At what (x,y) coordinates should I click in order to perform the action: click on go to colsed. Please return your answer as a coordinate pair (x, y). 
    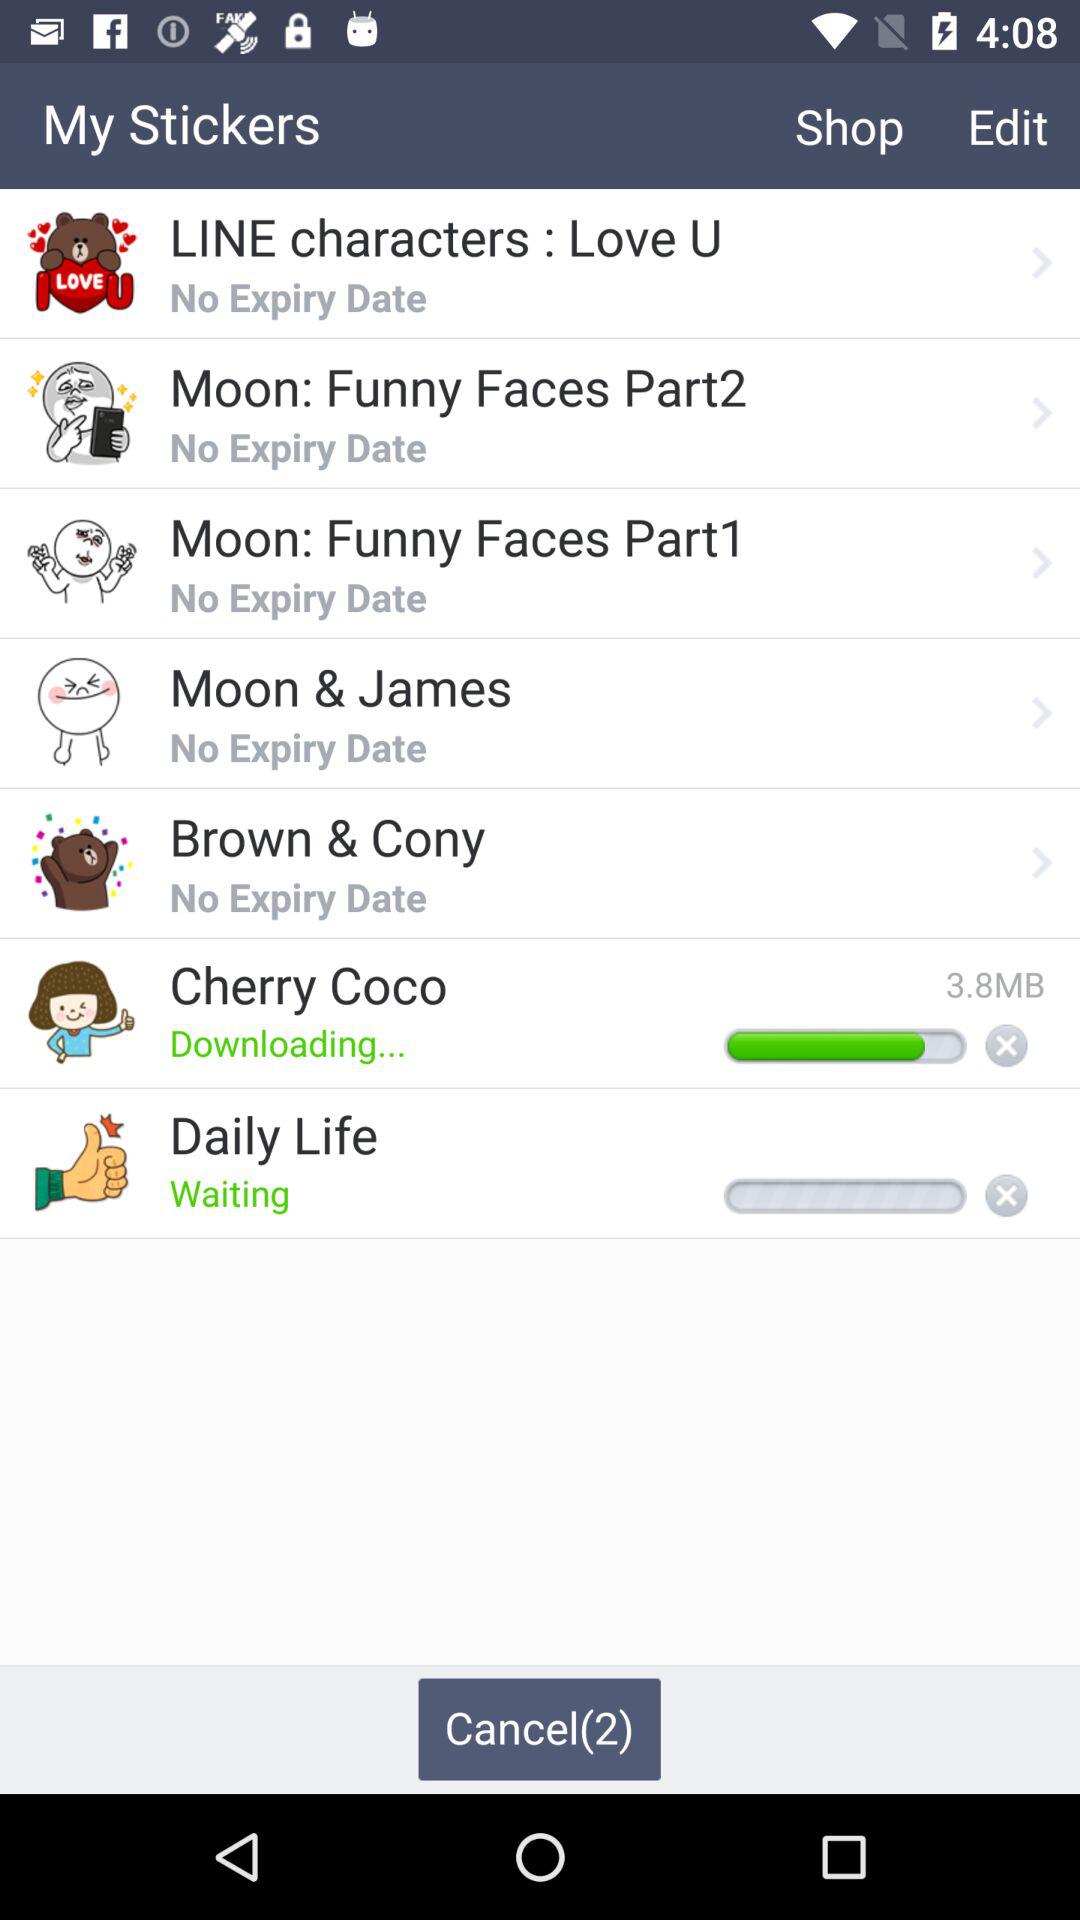
    Looking at the image, I should click on (1006, 1197).